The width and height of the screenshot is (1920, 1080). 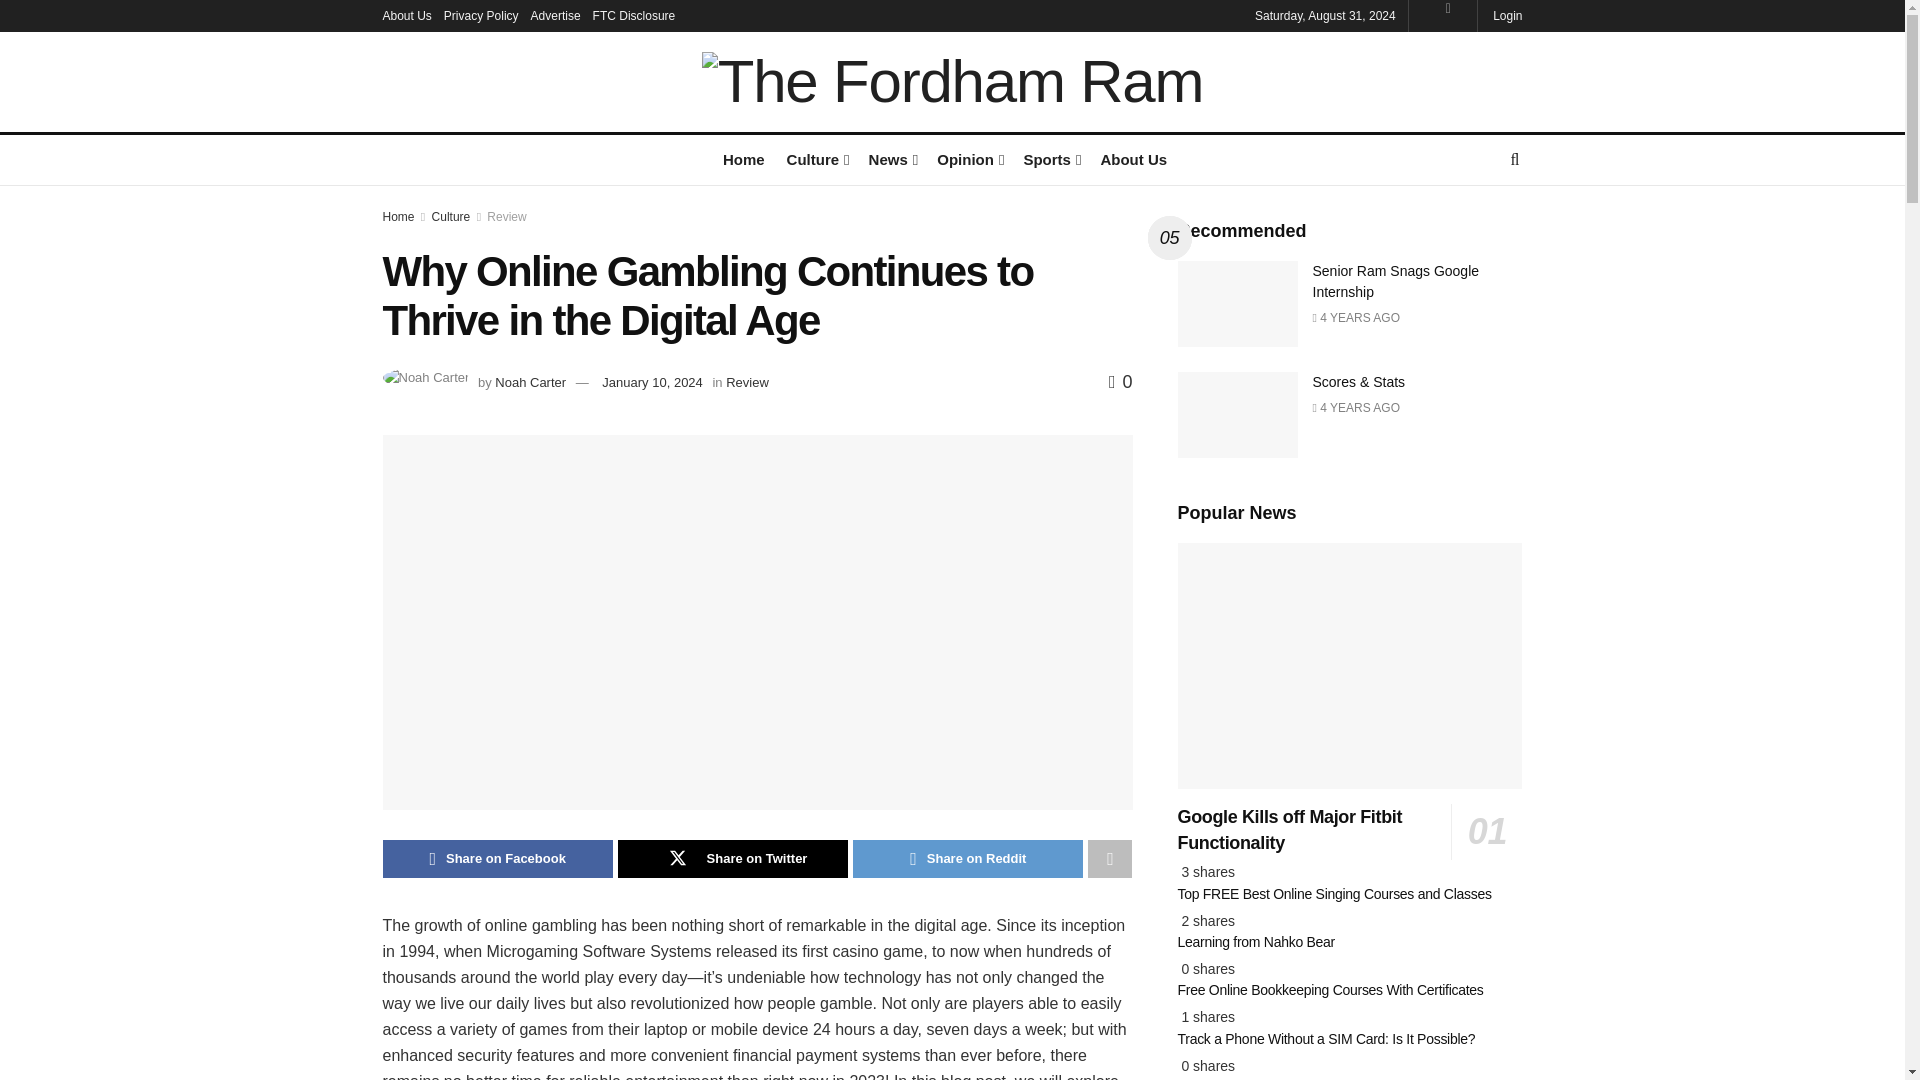 I want to click on About Us, so click(x=406, y=16).